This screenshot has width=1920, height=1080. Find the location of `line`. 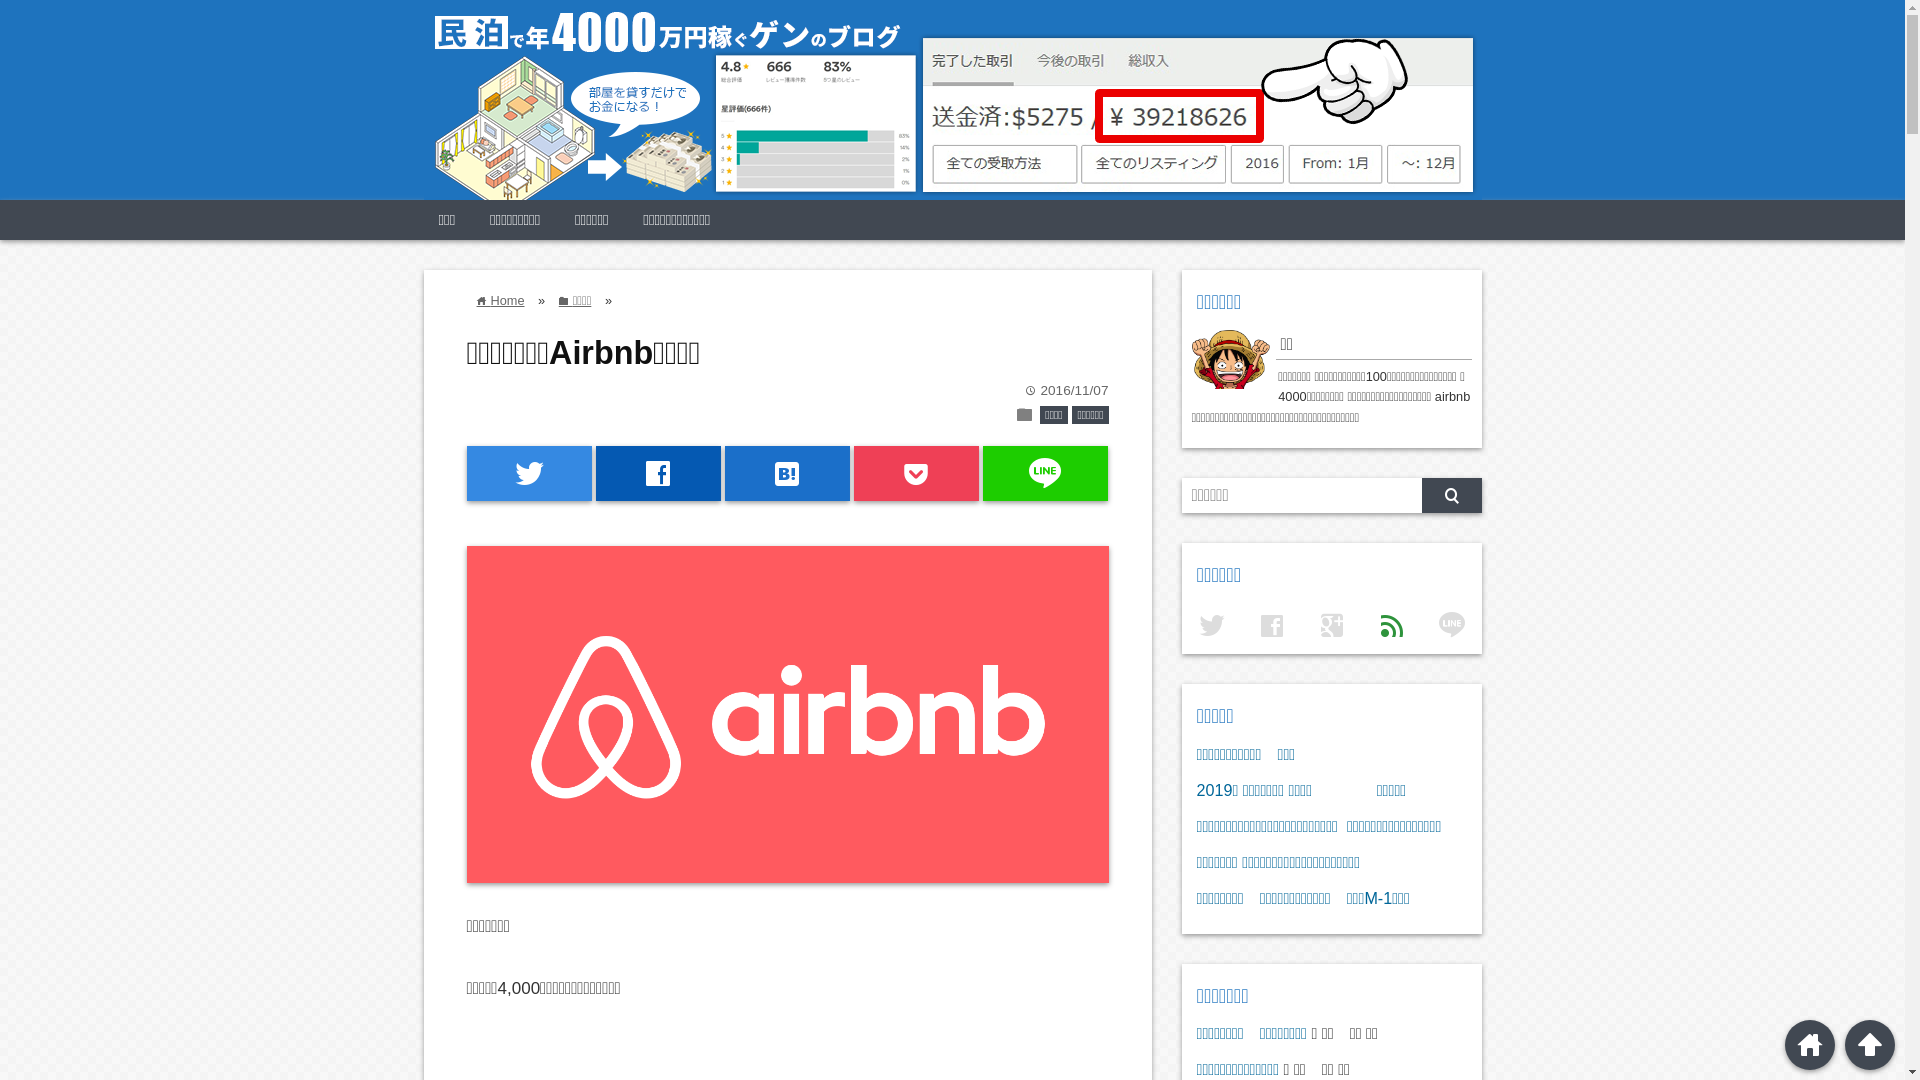

line is located at coordinates (1046, 474).